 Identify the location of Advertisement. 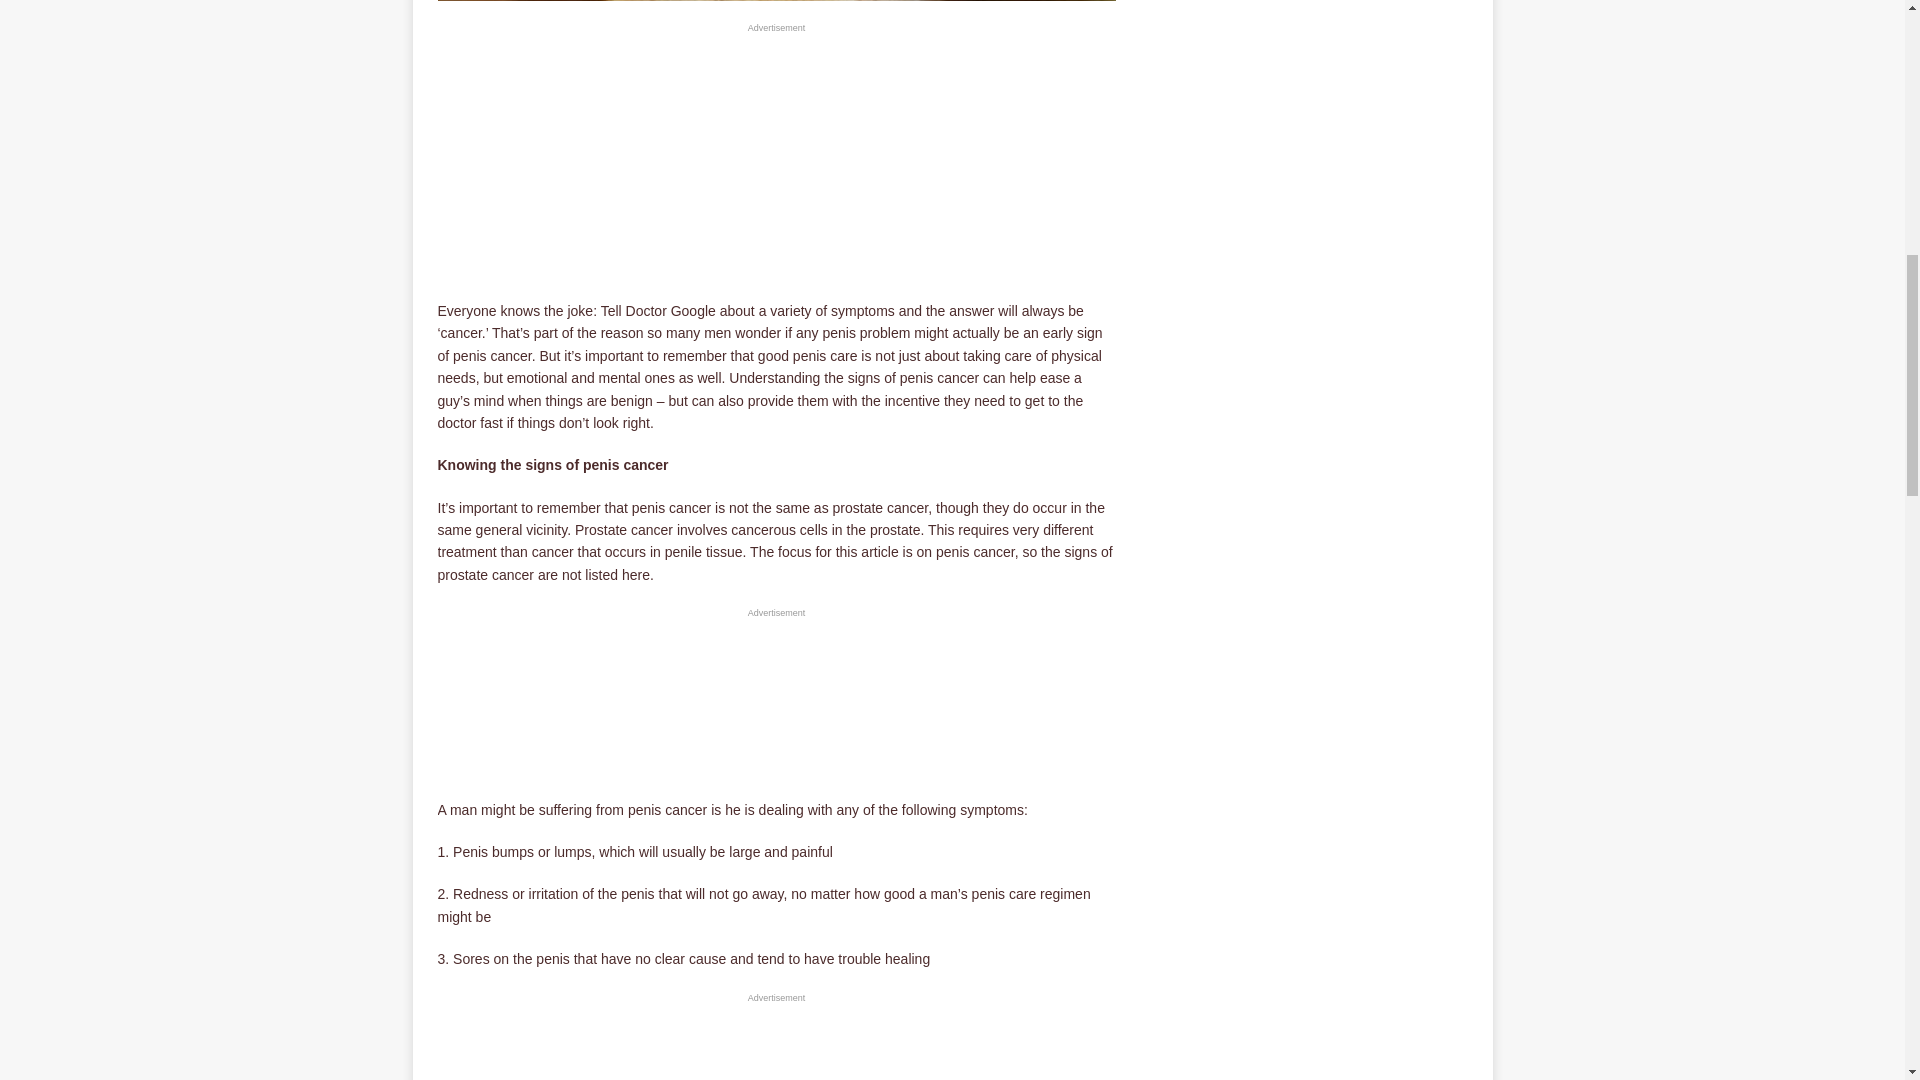
(777, 160).